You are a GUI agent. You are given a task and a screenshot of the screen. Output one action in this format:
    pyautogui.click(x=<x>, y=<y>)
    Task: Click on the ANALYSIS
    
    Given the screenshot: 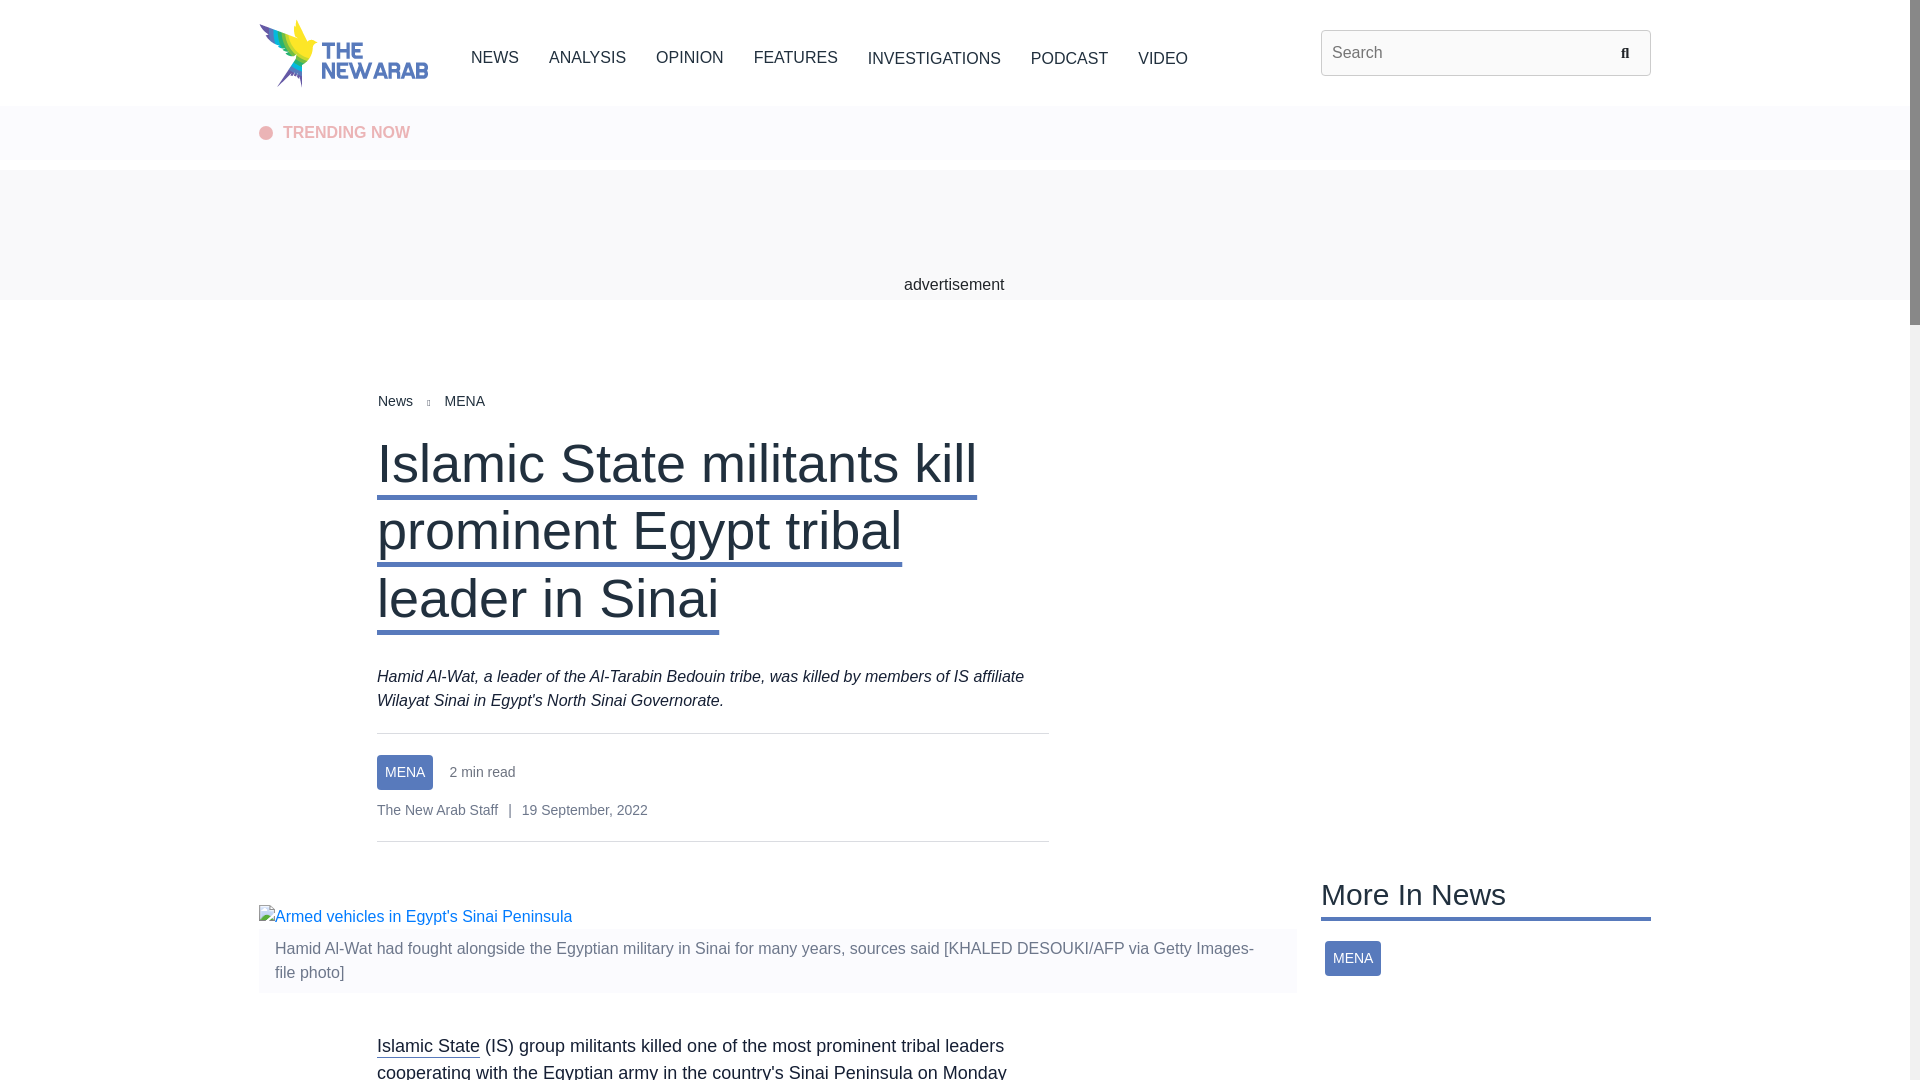 What is the action you would take?
    pyautogui.click(x=587, y=54)
    